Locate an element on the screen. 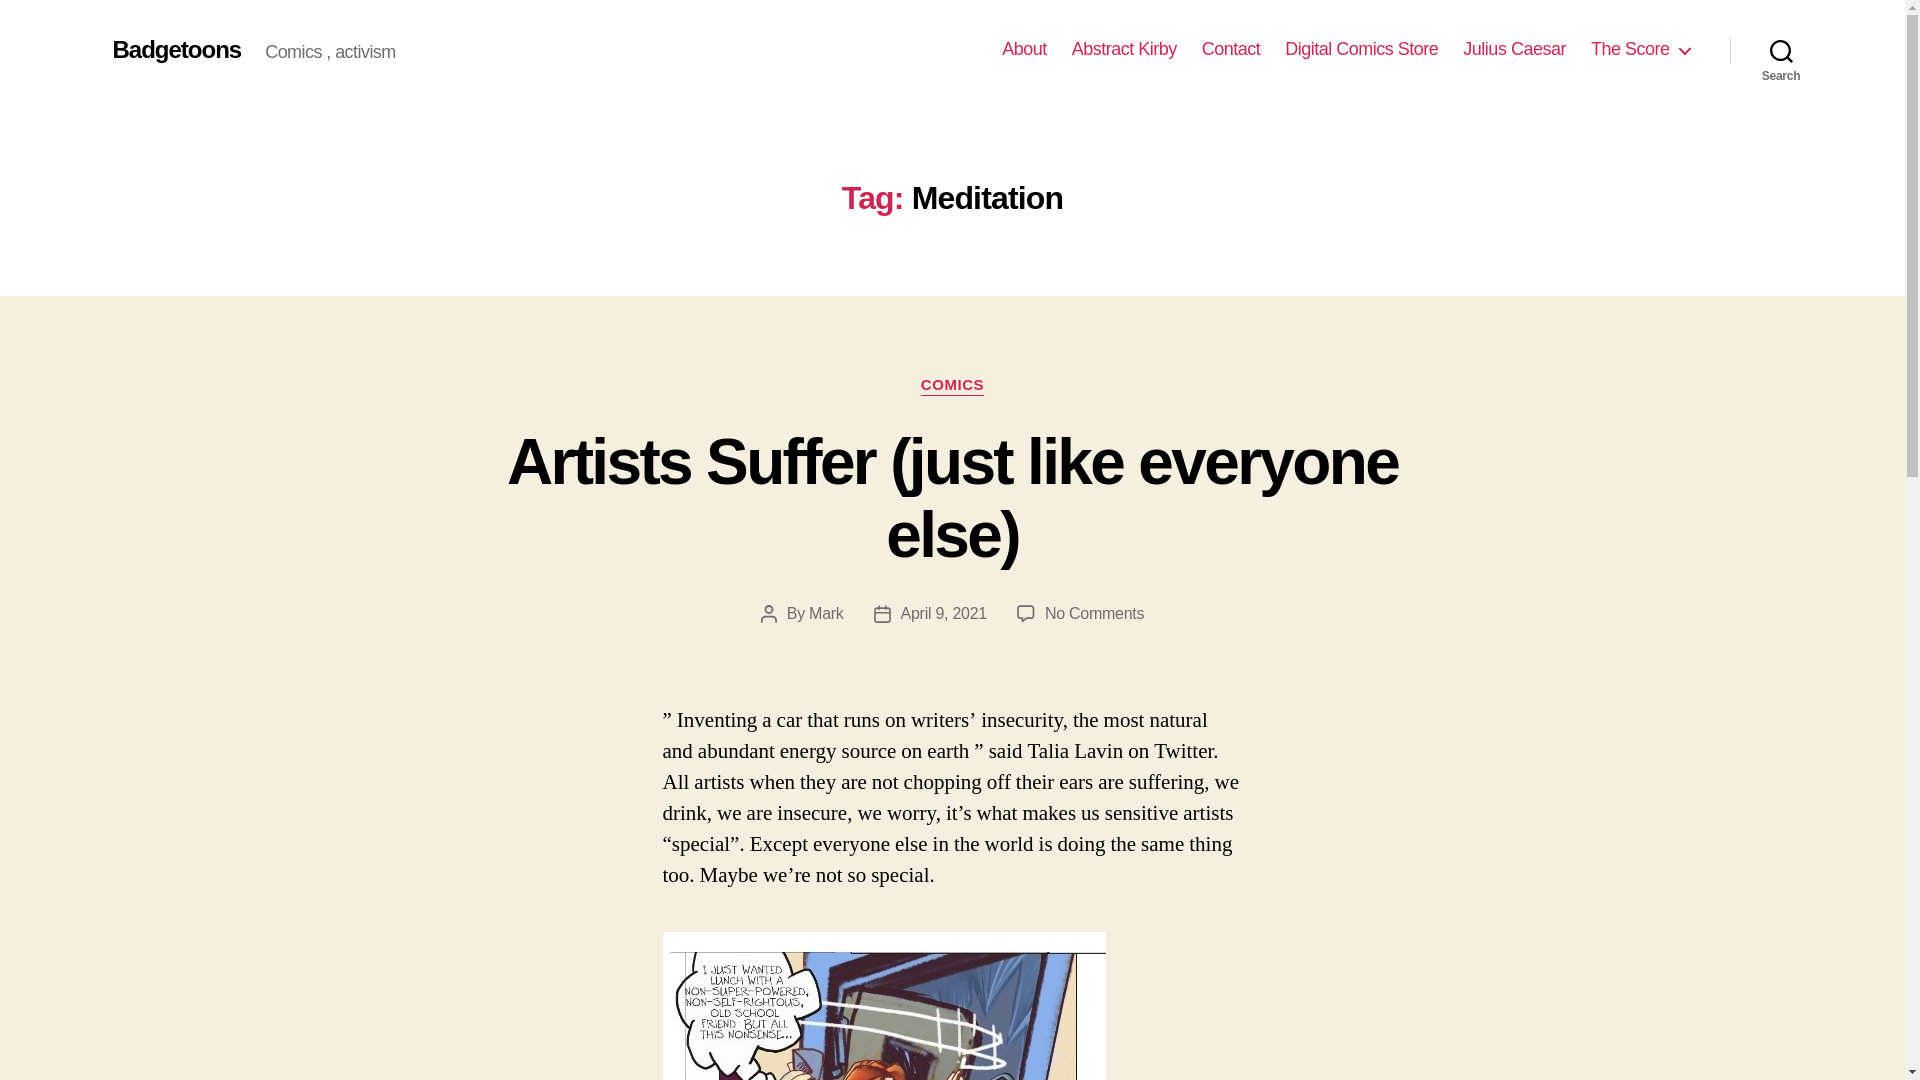 This screenshot has height=1080, width=1920. Julius Caesar is located at coordinates (1514, 49).